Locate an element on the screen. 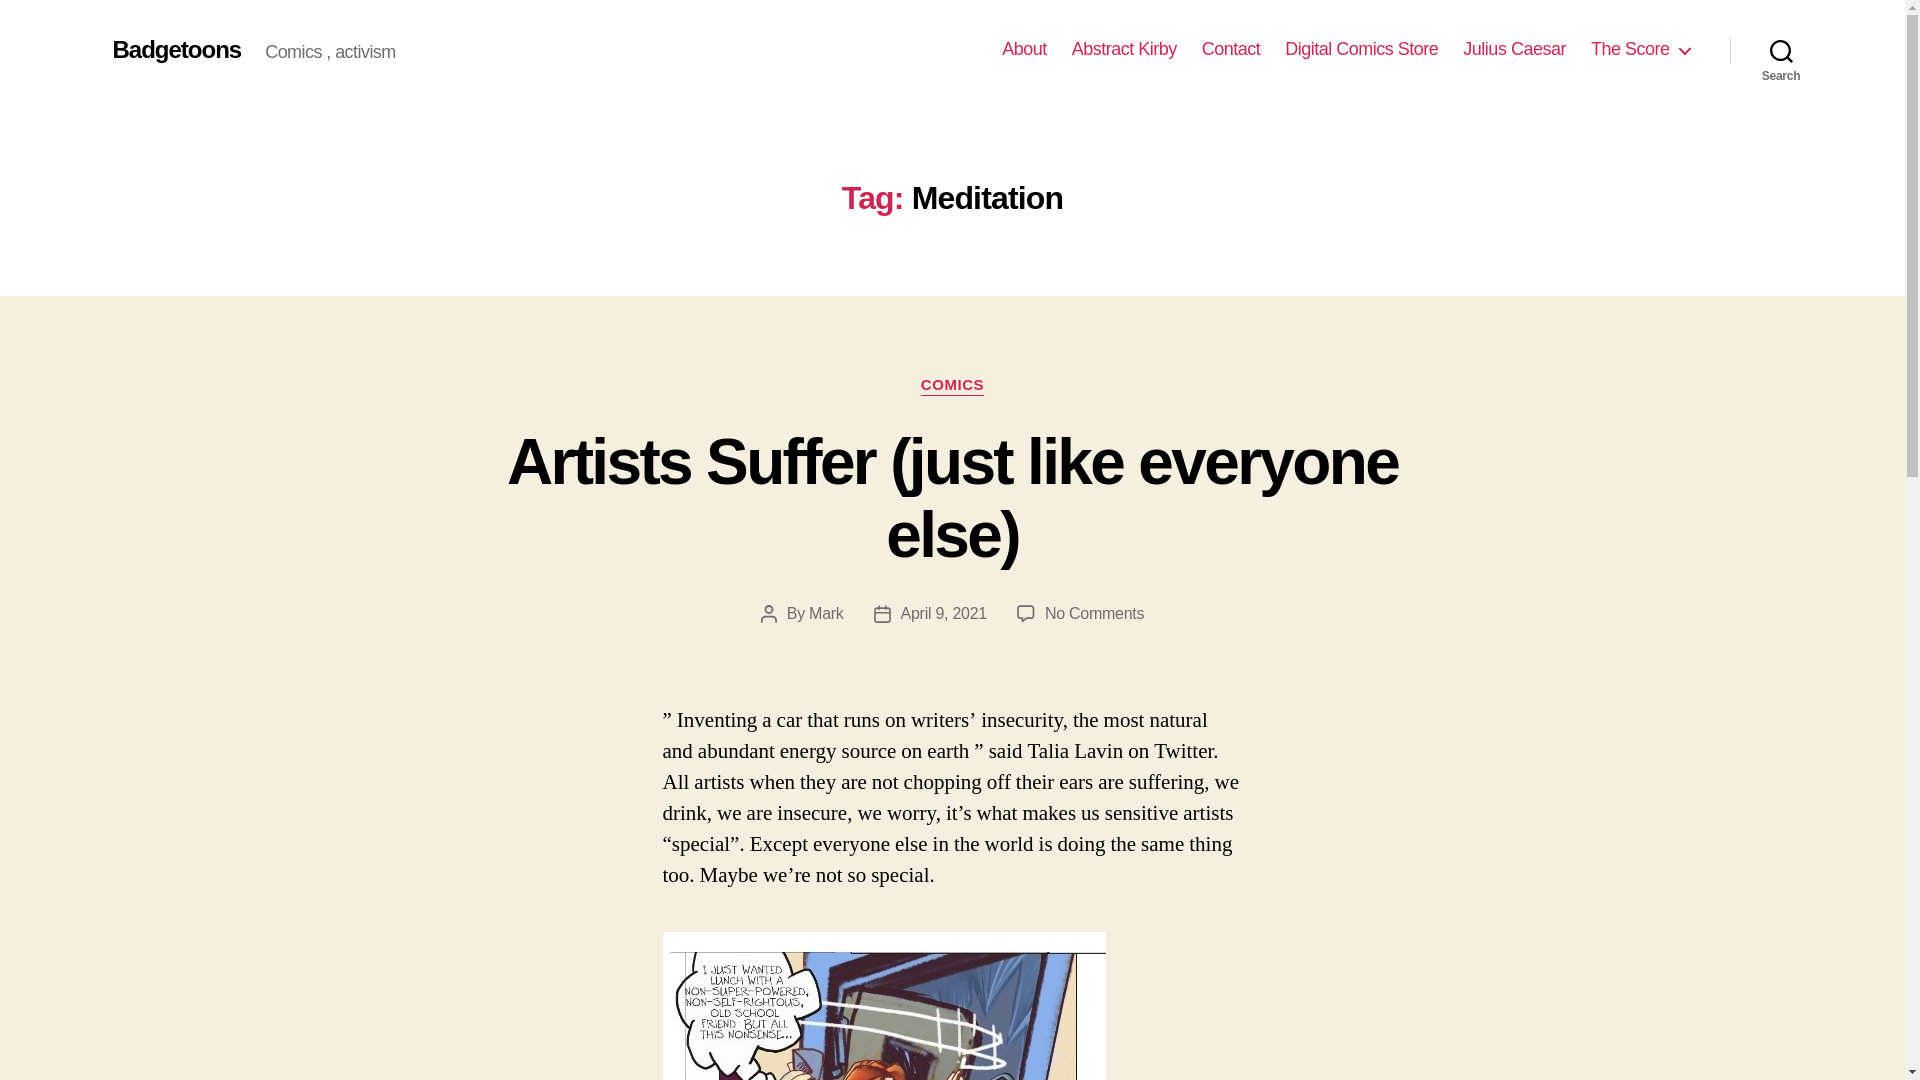 This screenshot has height=1080, width=1920. Julius Caesar is located at coordinates (1514, 49).